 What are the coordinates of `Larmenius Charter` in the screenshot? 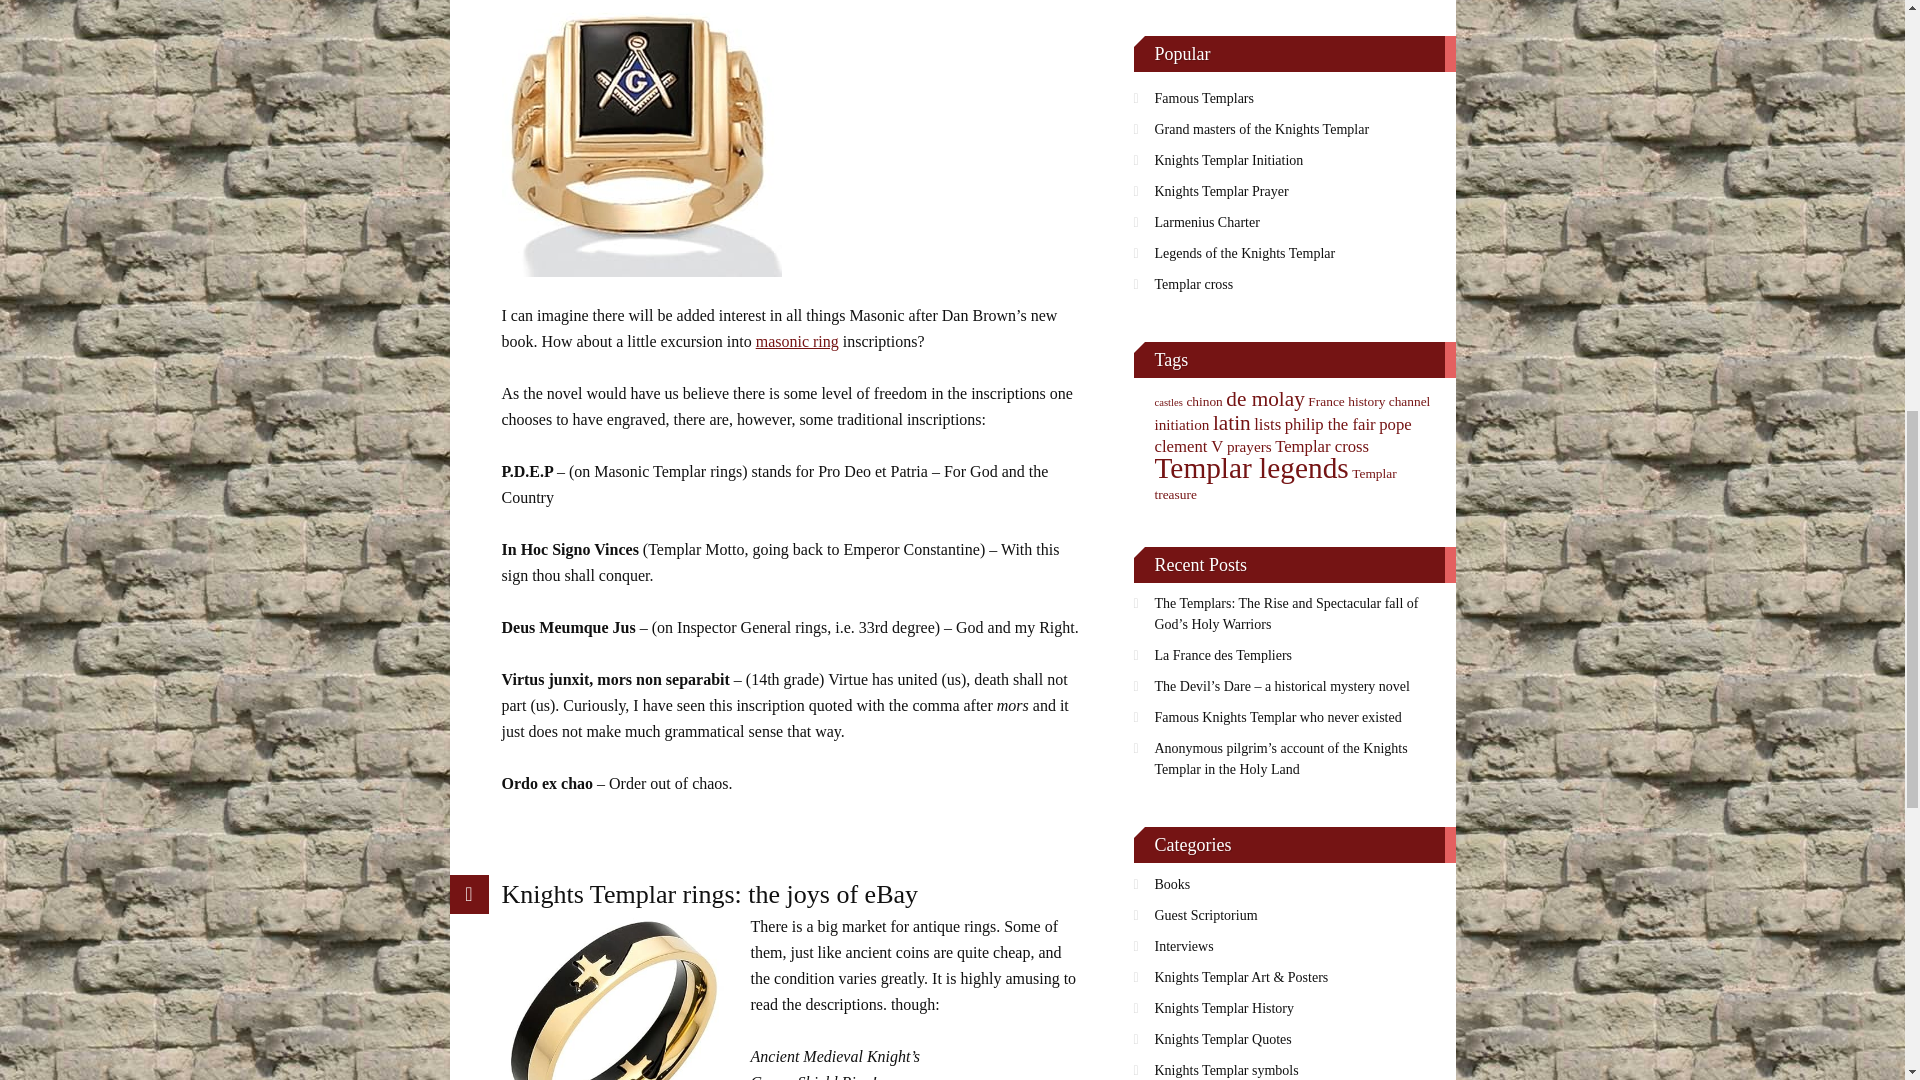 It's located at (1294, 222).